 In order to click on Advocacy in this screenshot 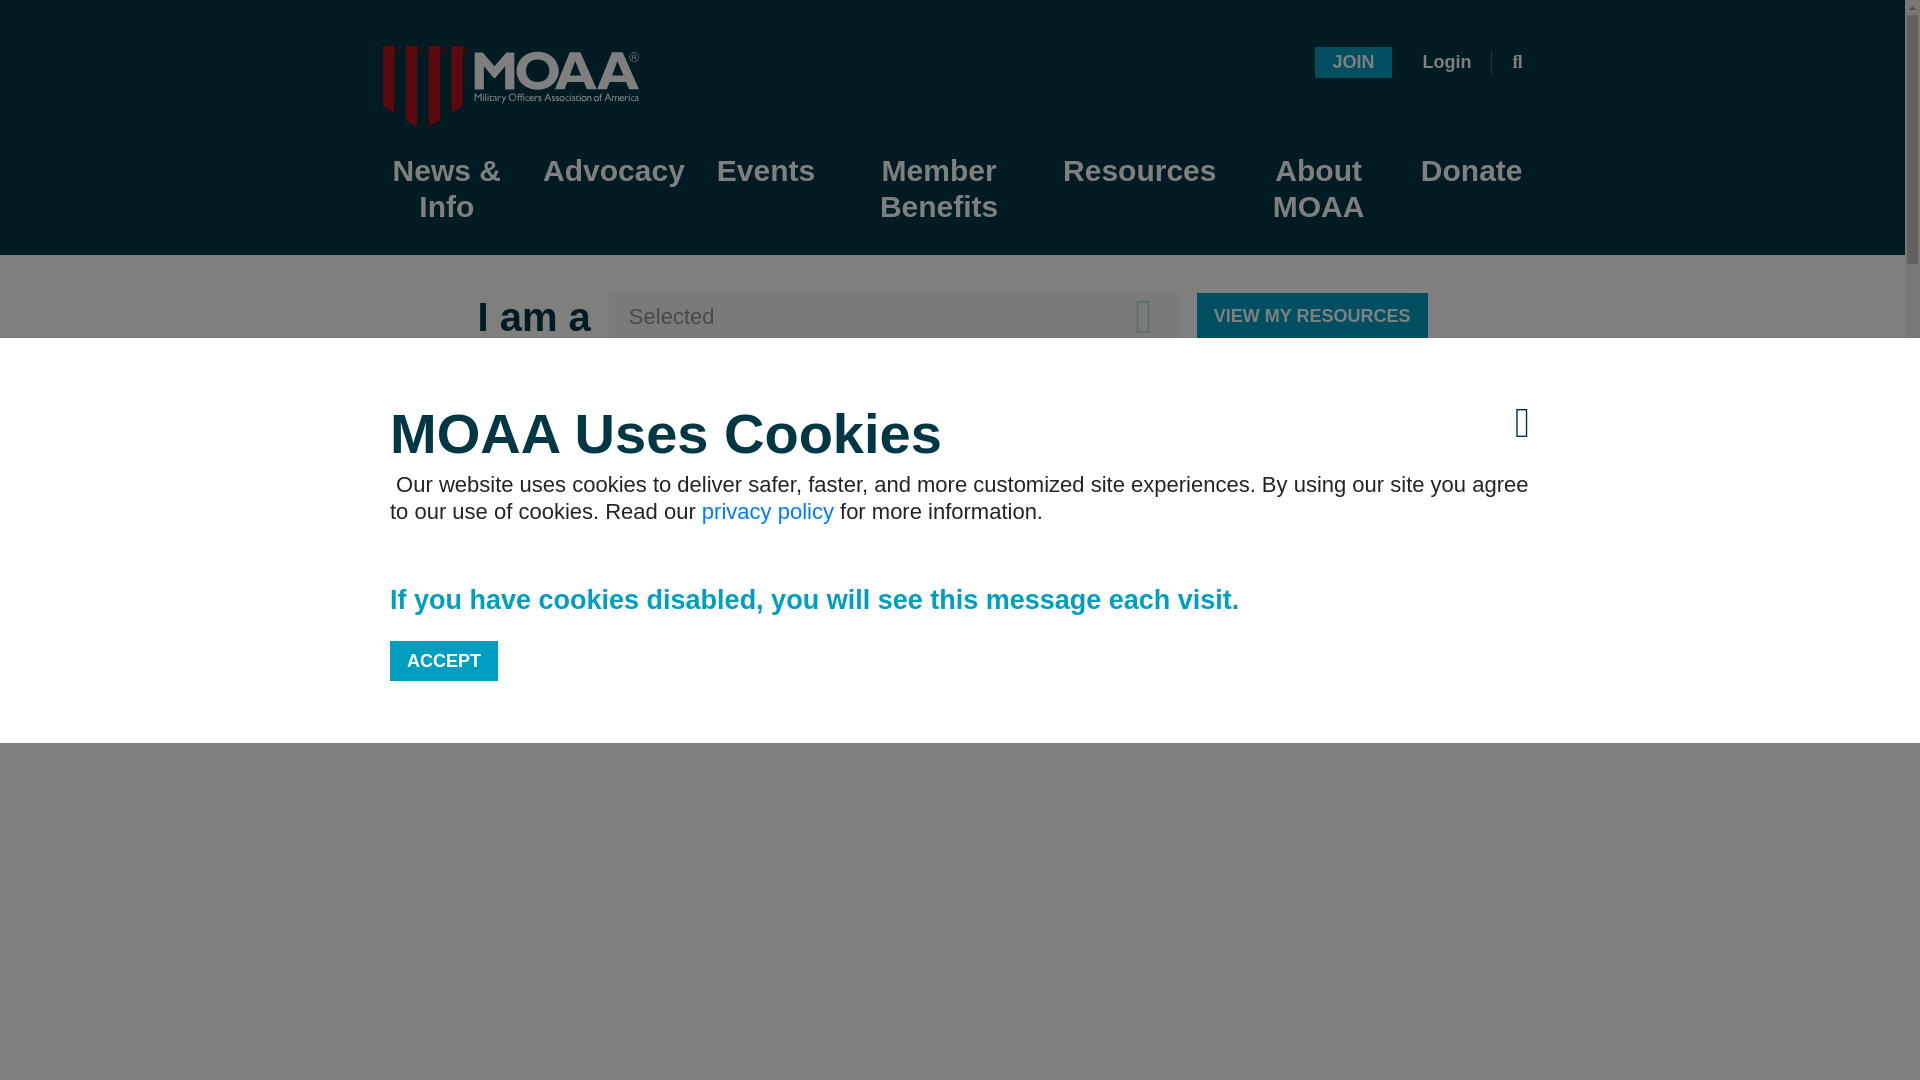, I will do `click(613, 172)`.